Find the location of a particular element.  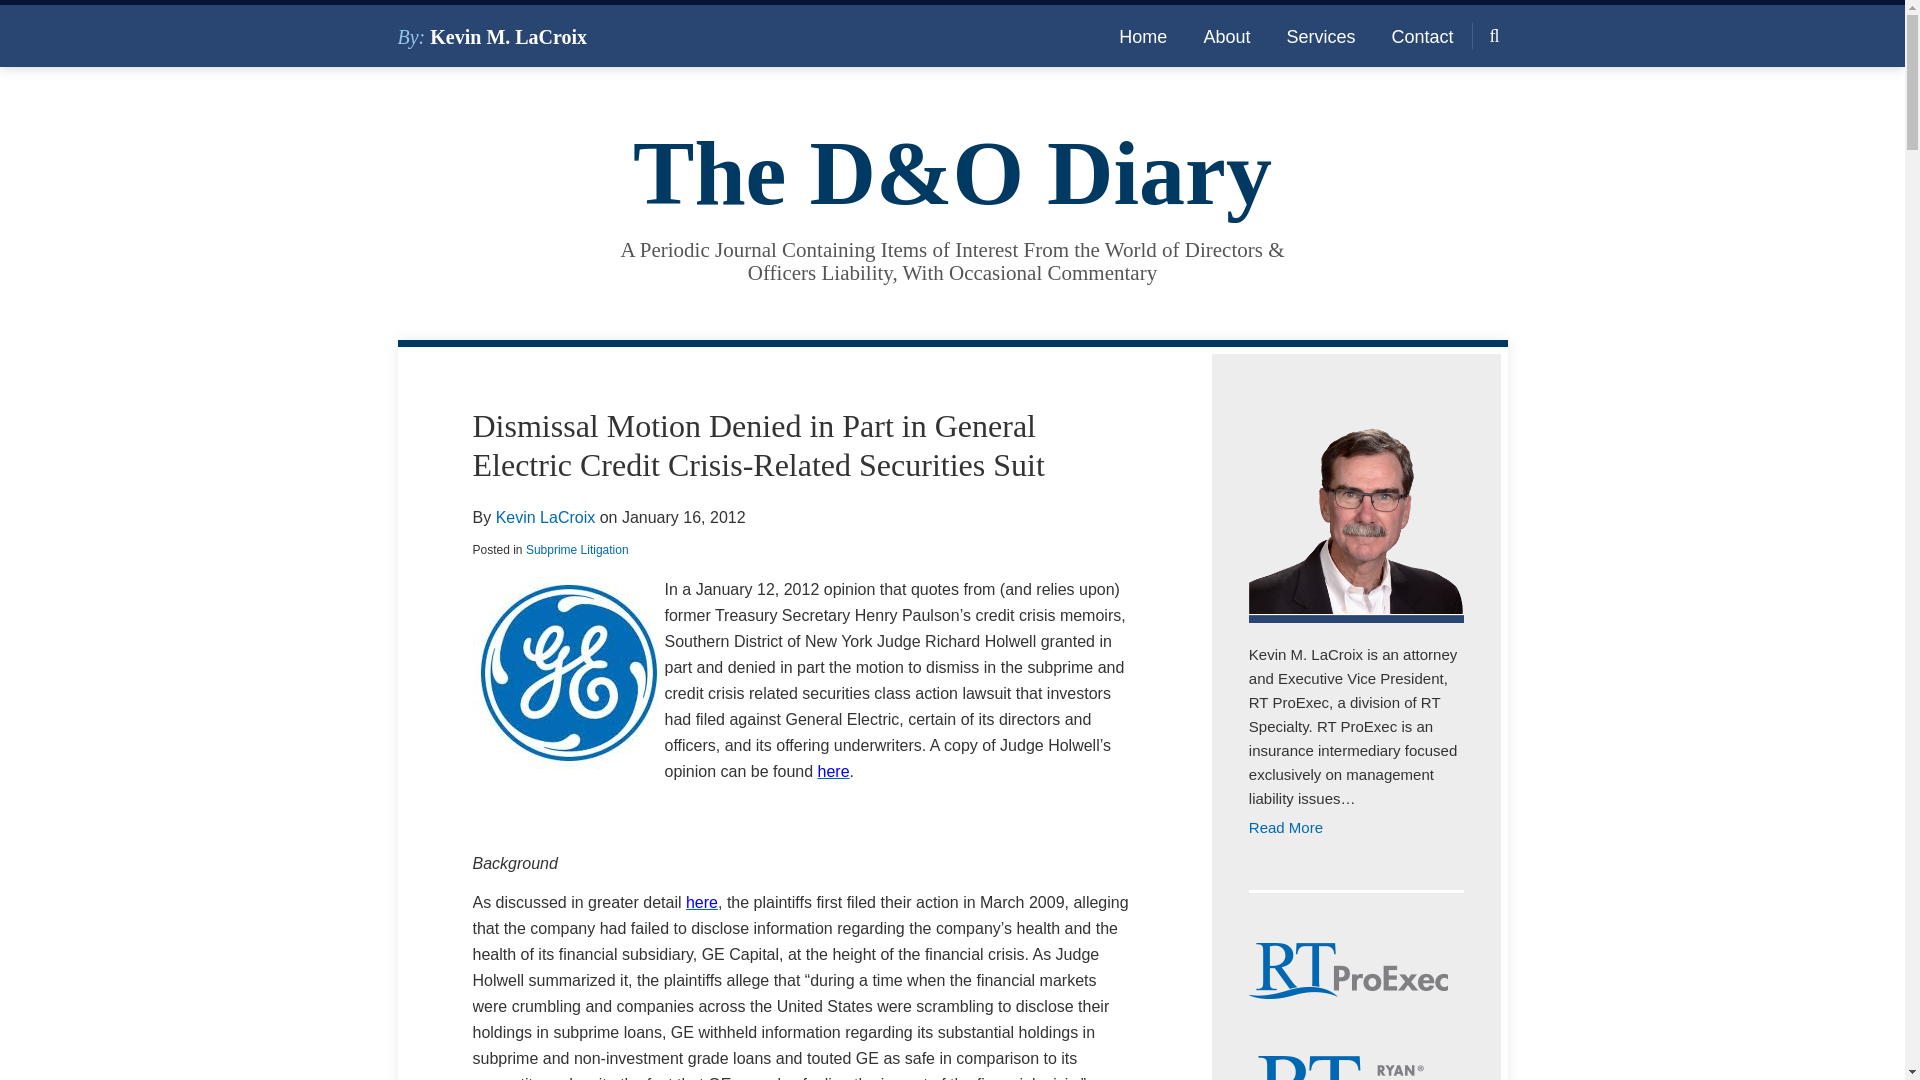

Read More is located at coordinates (1356, 828).